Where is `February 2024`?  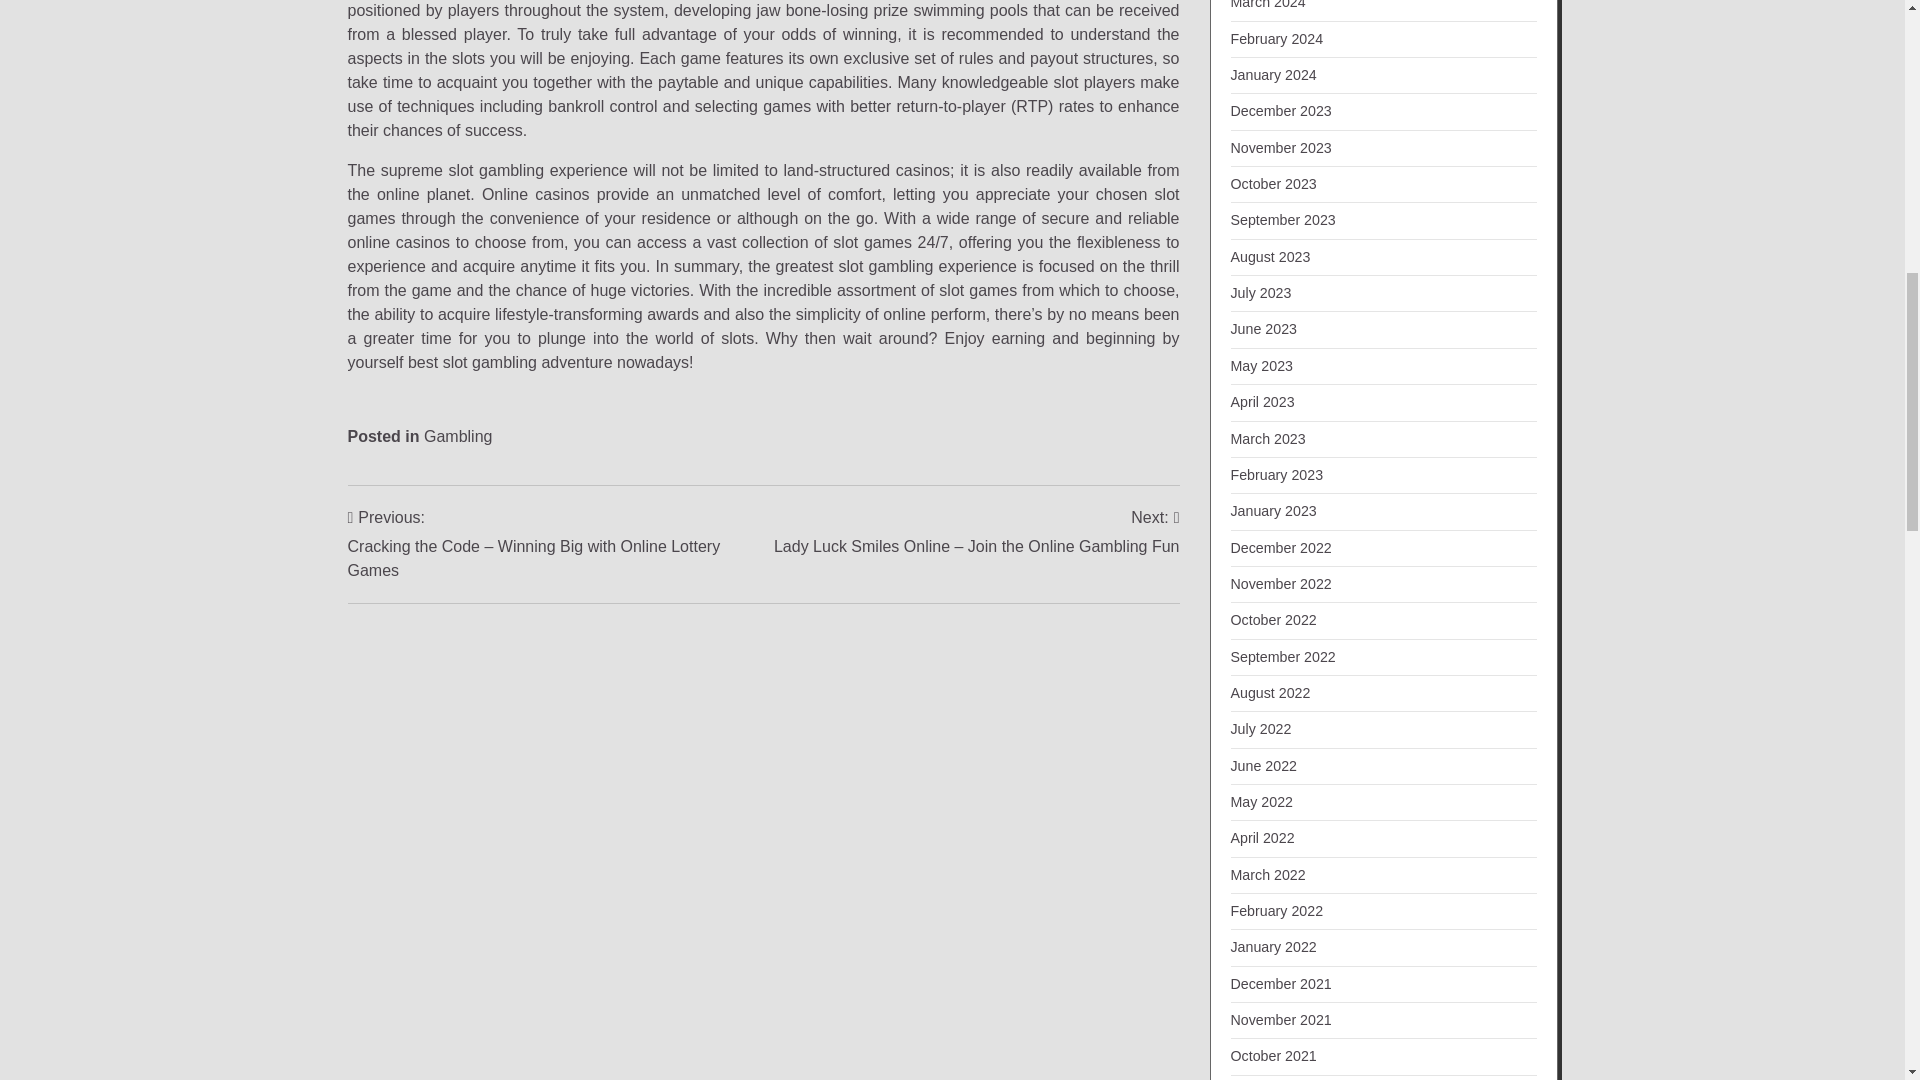
February 2024 is located at coordinates (1276, 39).